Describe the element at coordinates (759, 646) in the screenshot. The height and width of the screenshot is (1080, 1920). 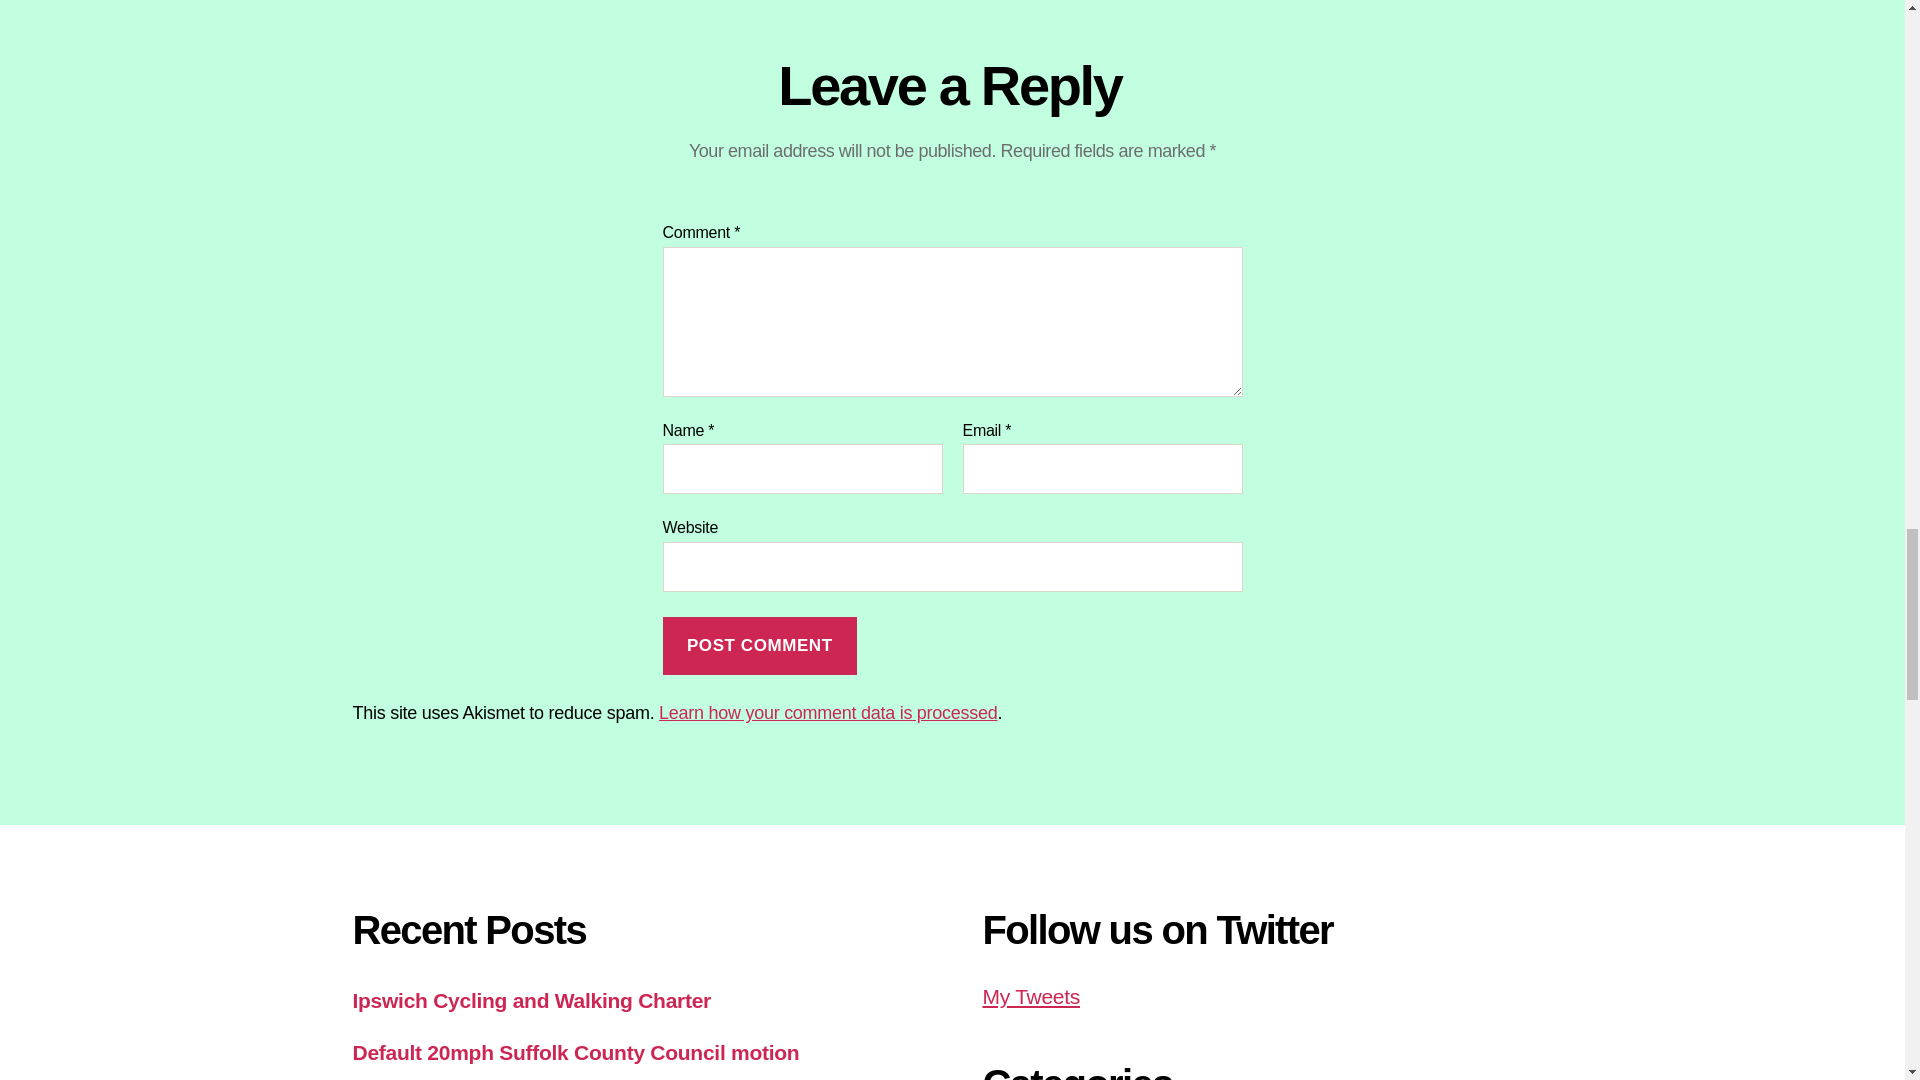
I see `Post Comment` at that location.